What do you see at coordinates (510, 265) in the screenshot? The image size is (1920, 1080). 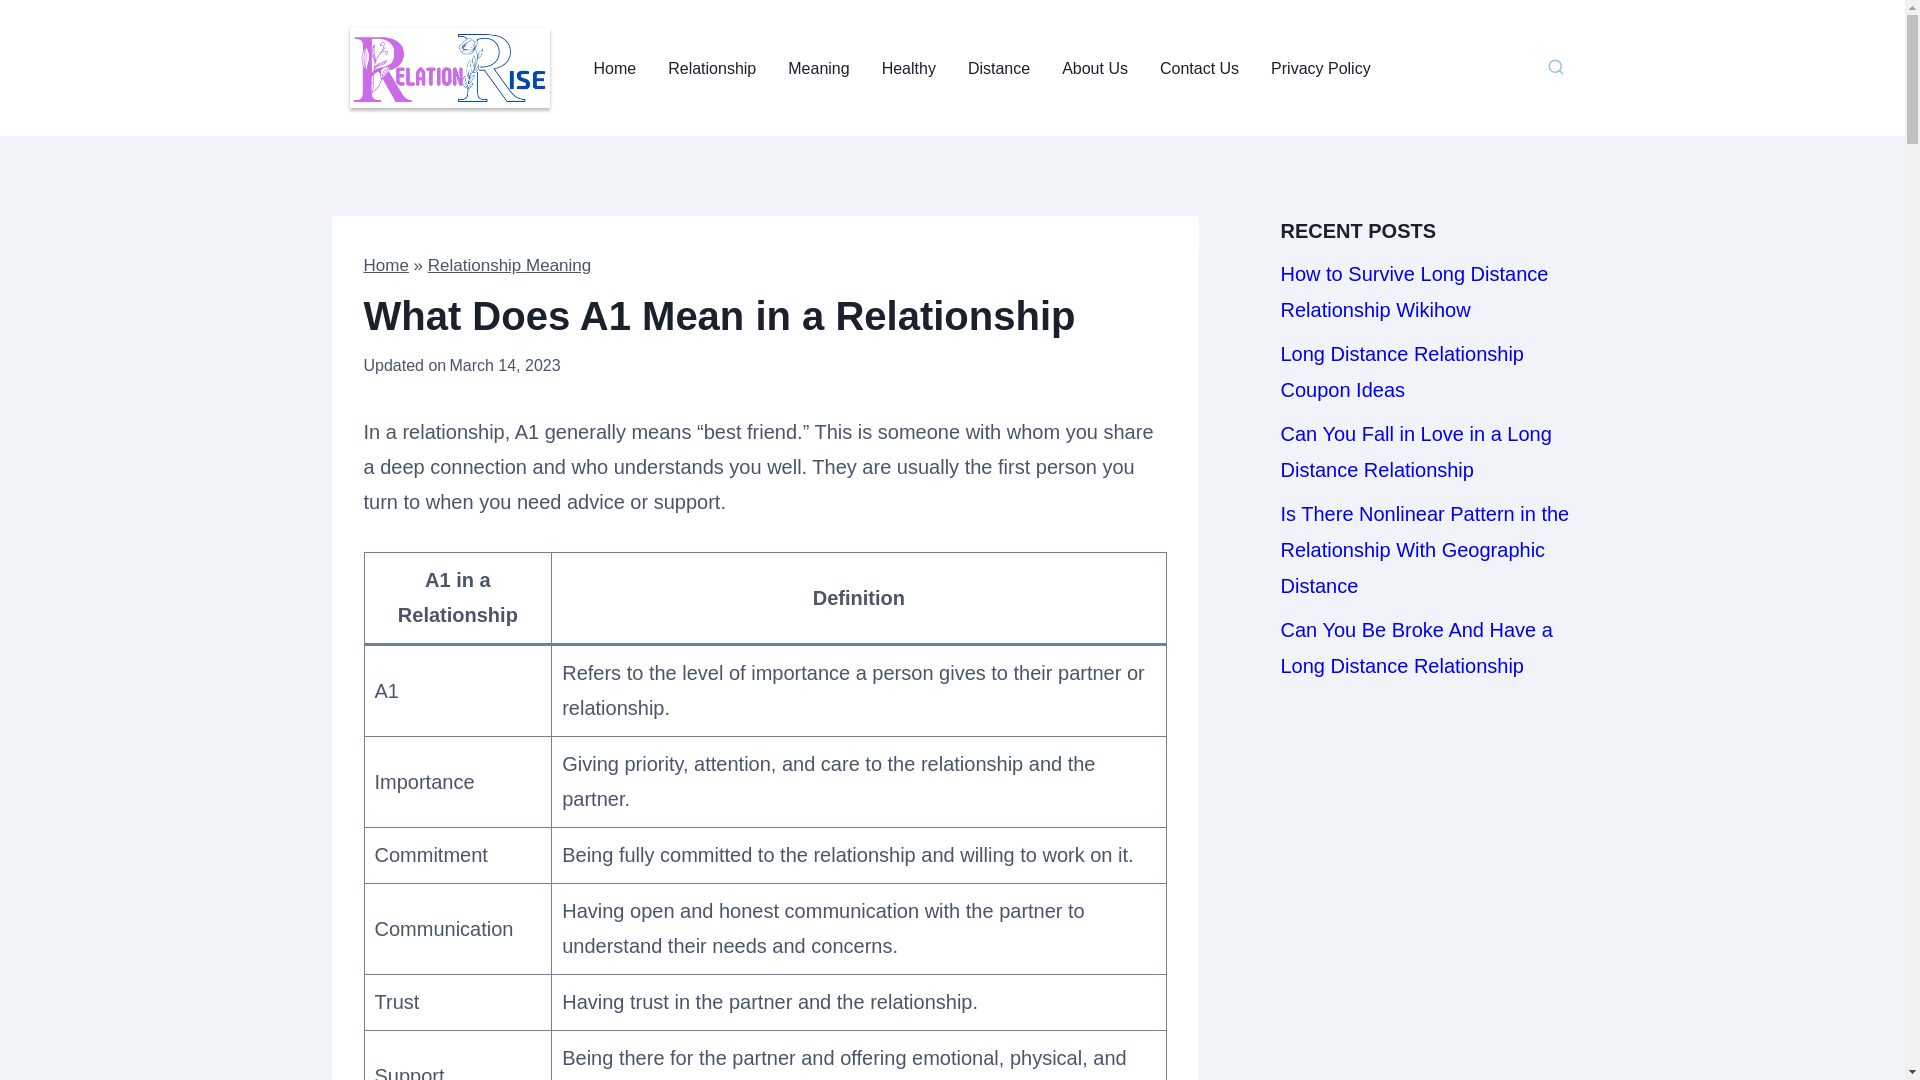 I see `Relationship Meaning` at bounding box center [510, 265].